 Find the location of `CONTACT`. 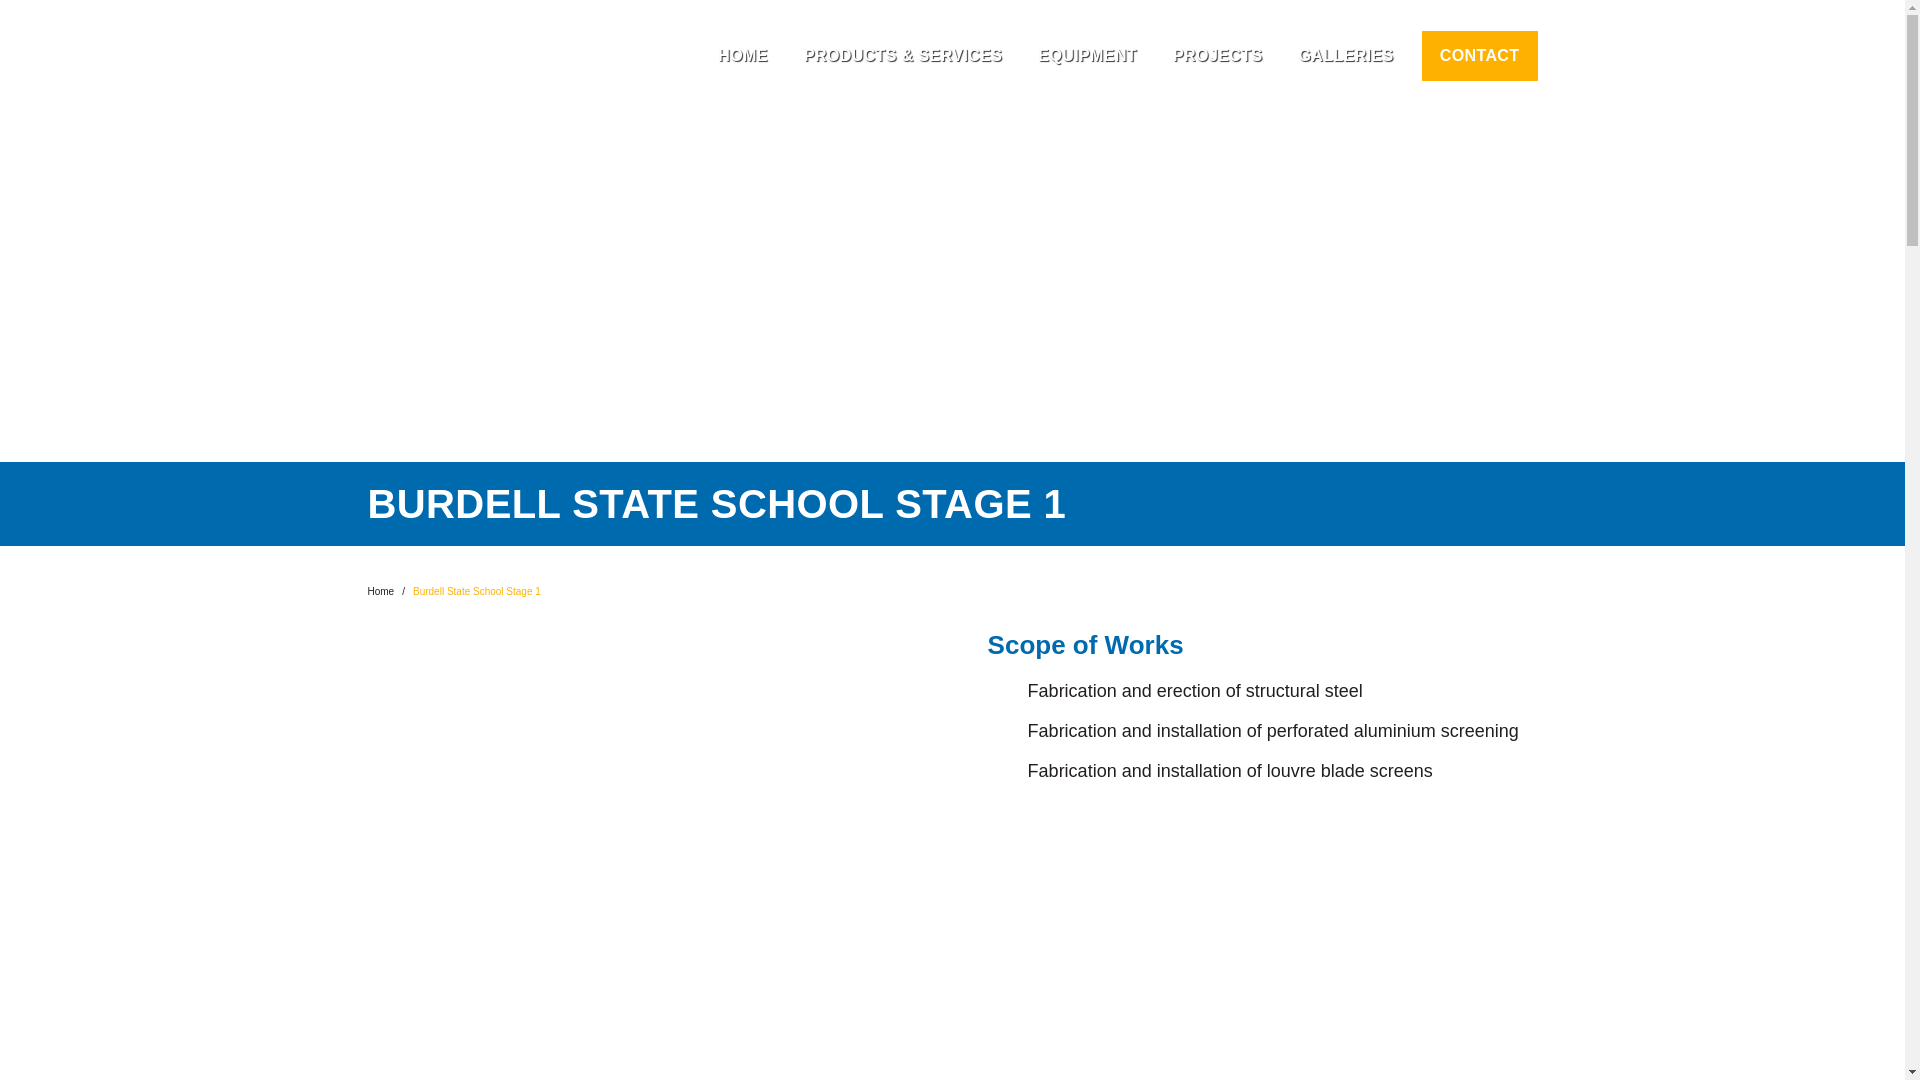

CONTACT is located at coordinates (1480, 56).